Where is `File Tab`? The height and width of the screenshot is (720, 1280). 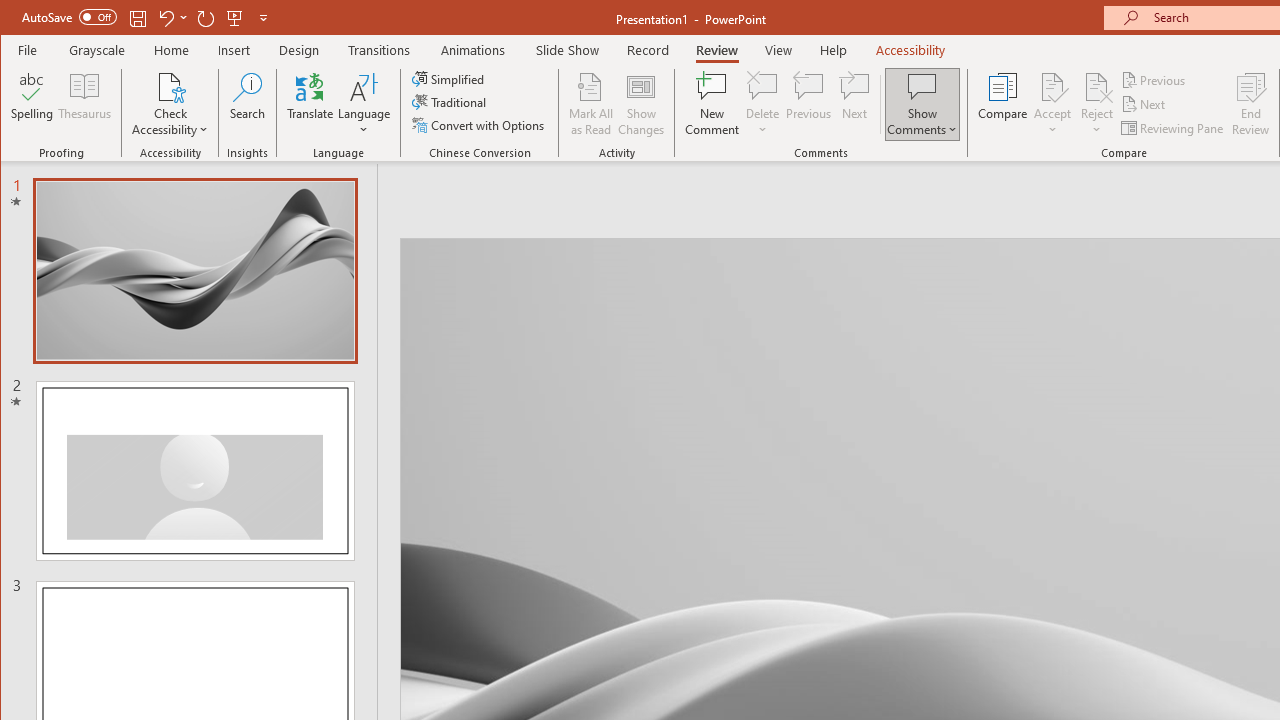
File Tab is located at coordinates (28, 50).